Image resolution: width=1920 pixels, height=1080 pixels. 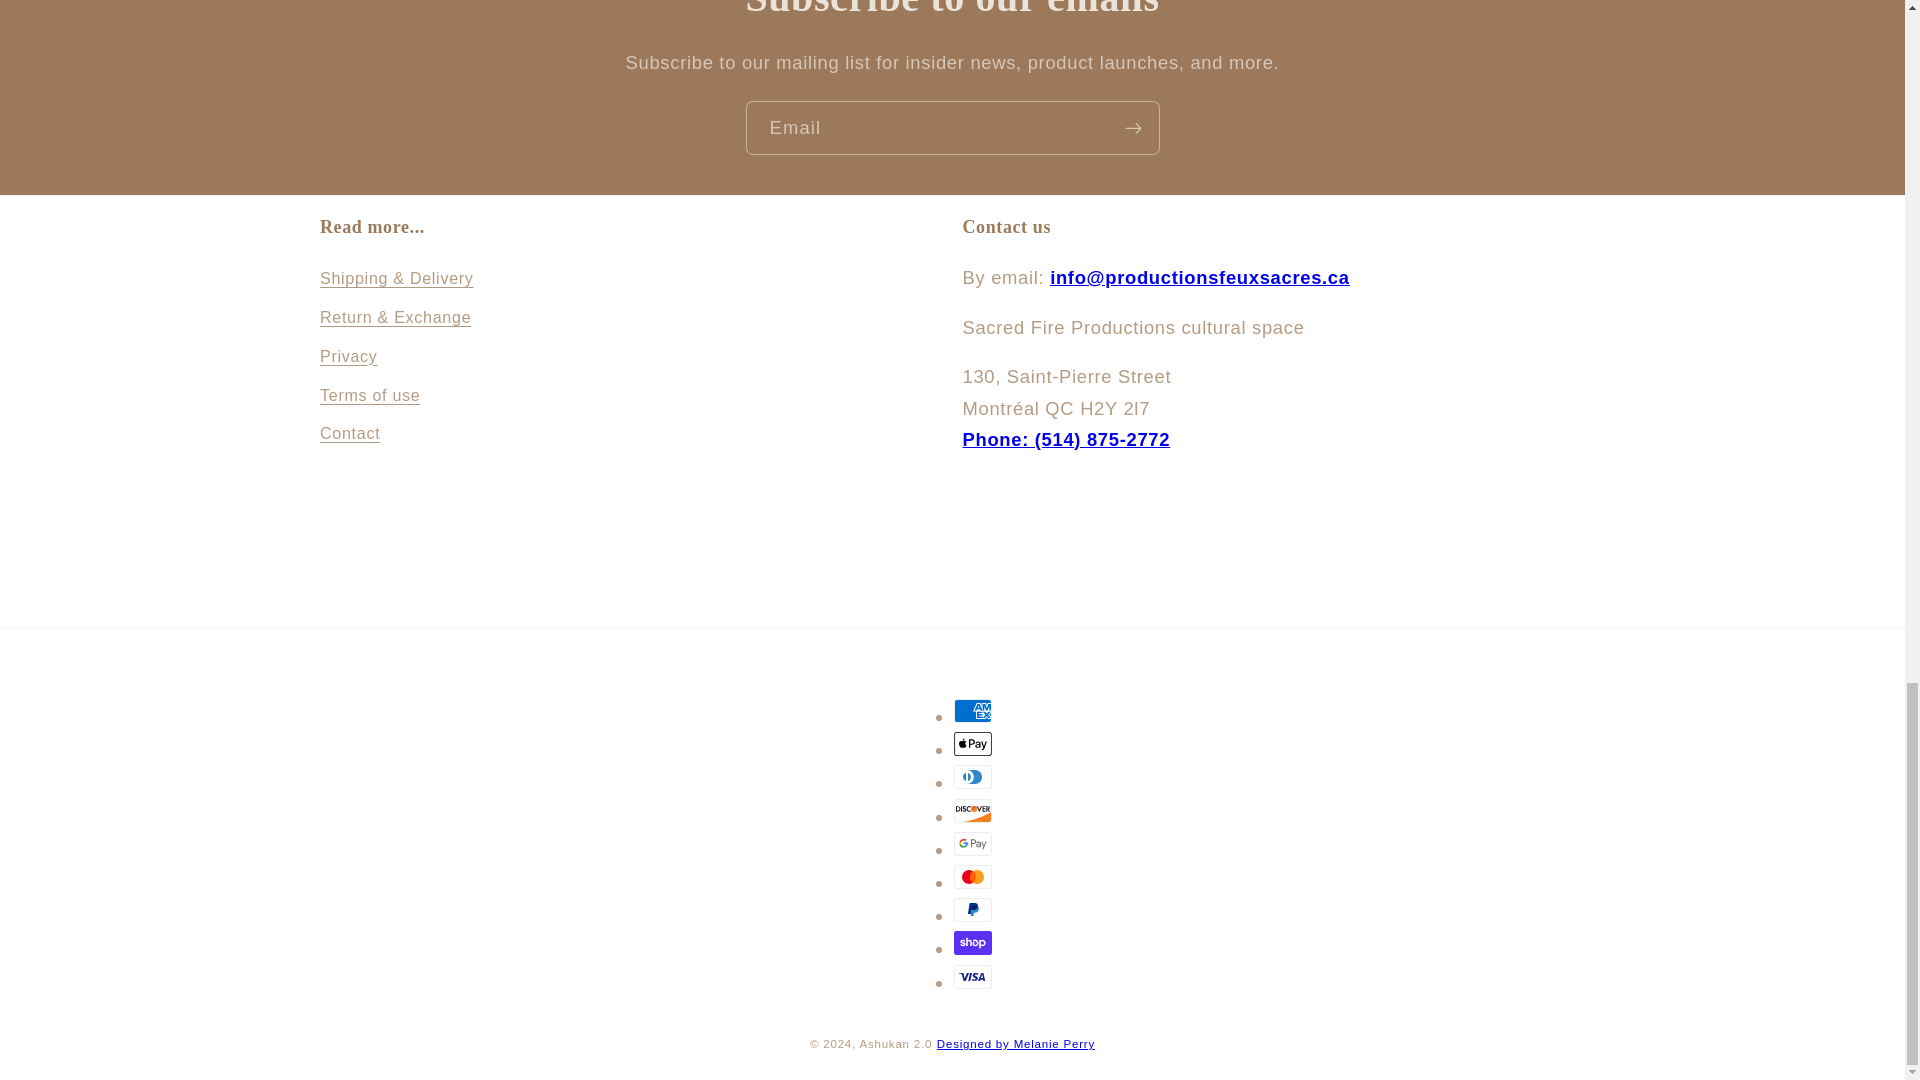 What do you see at coordinates (973, 744) in the screenshot?
I see `Apple Pay` at bounding box center [973, 744].